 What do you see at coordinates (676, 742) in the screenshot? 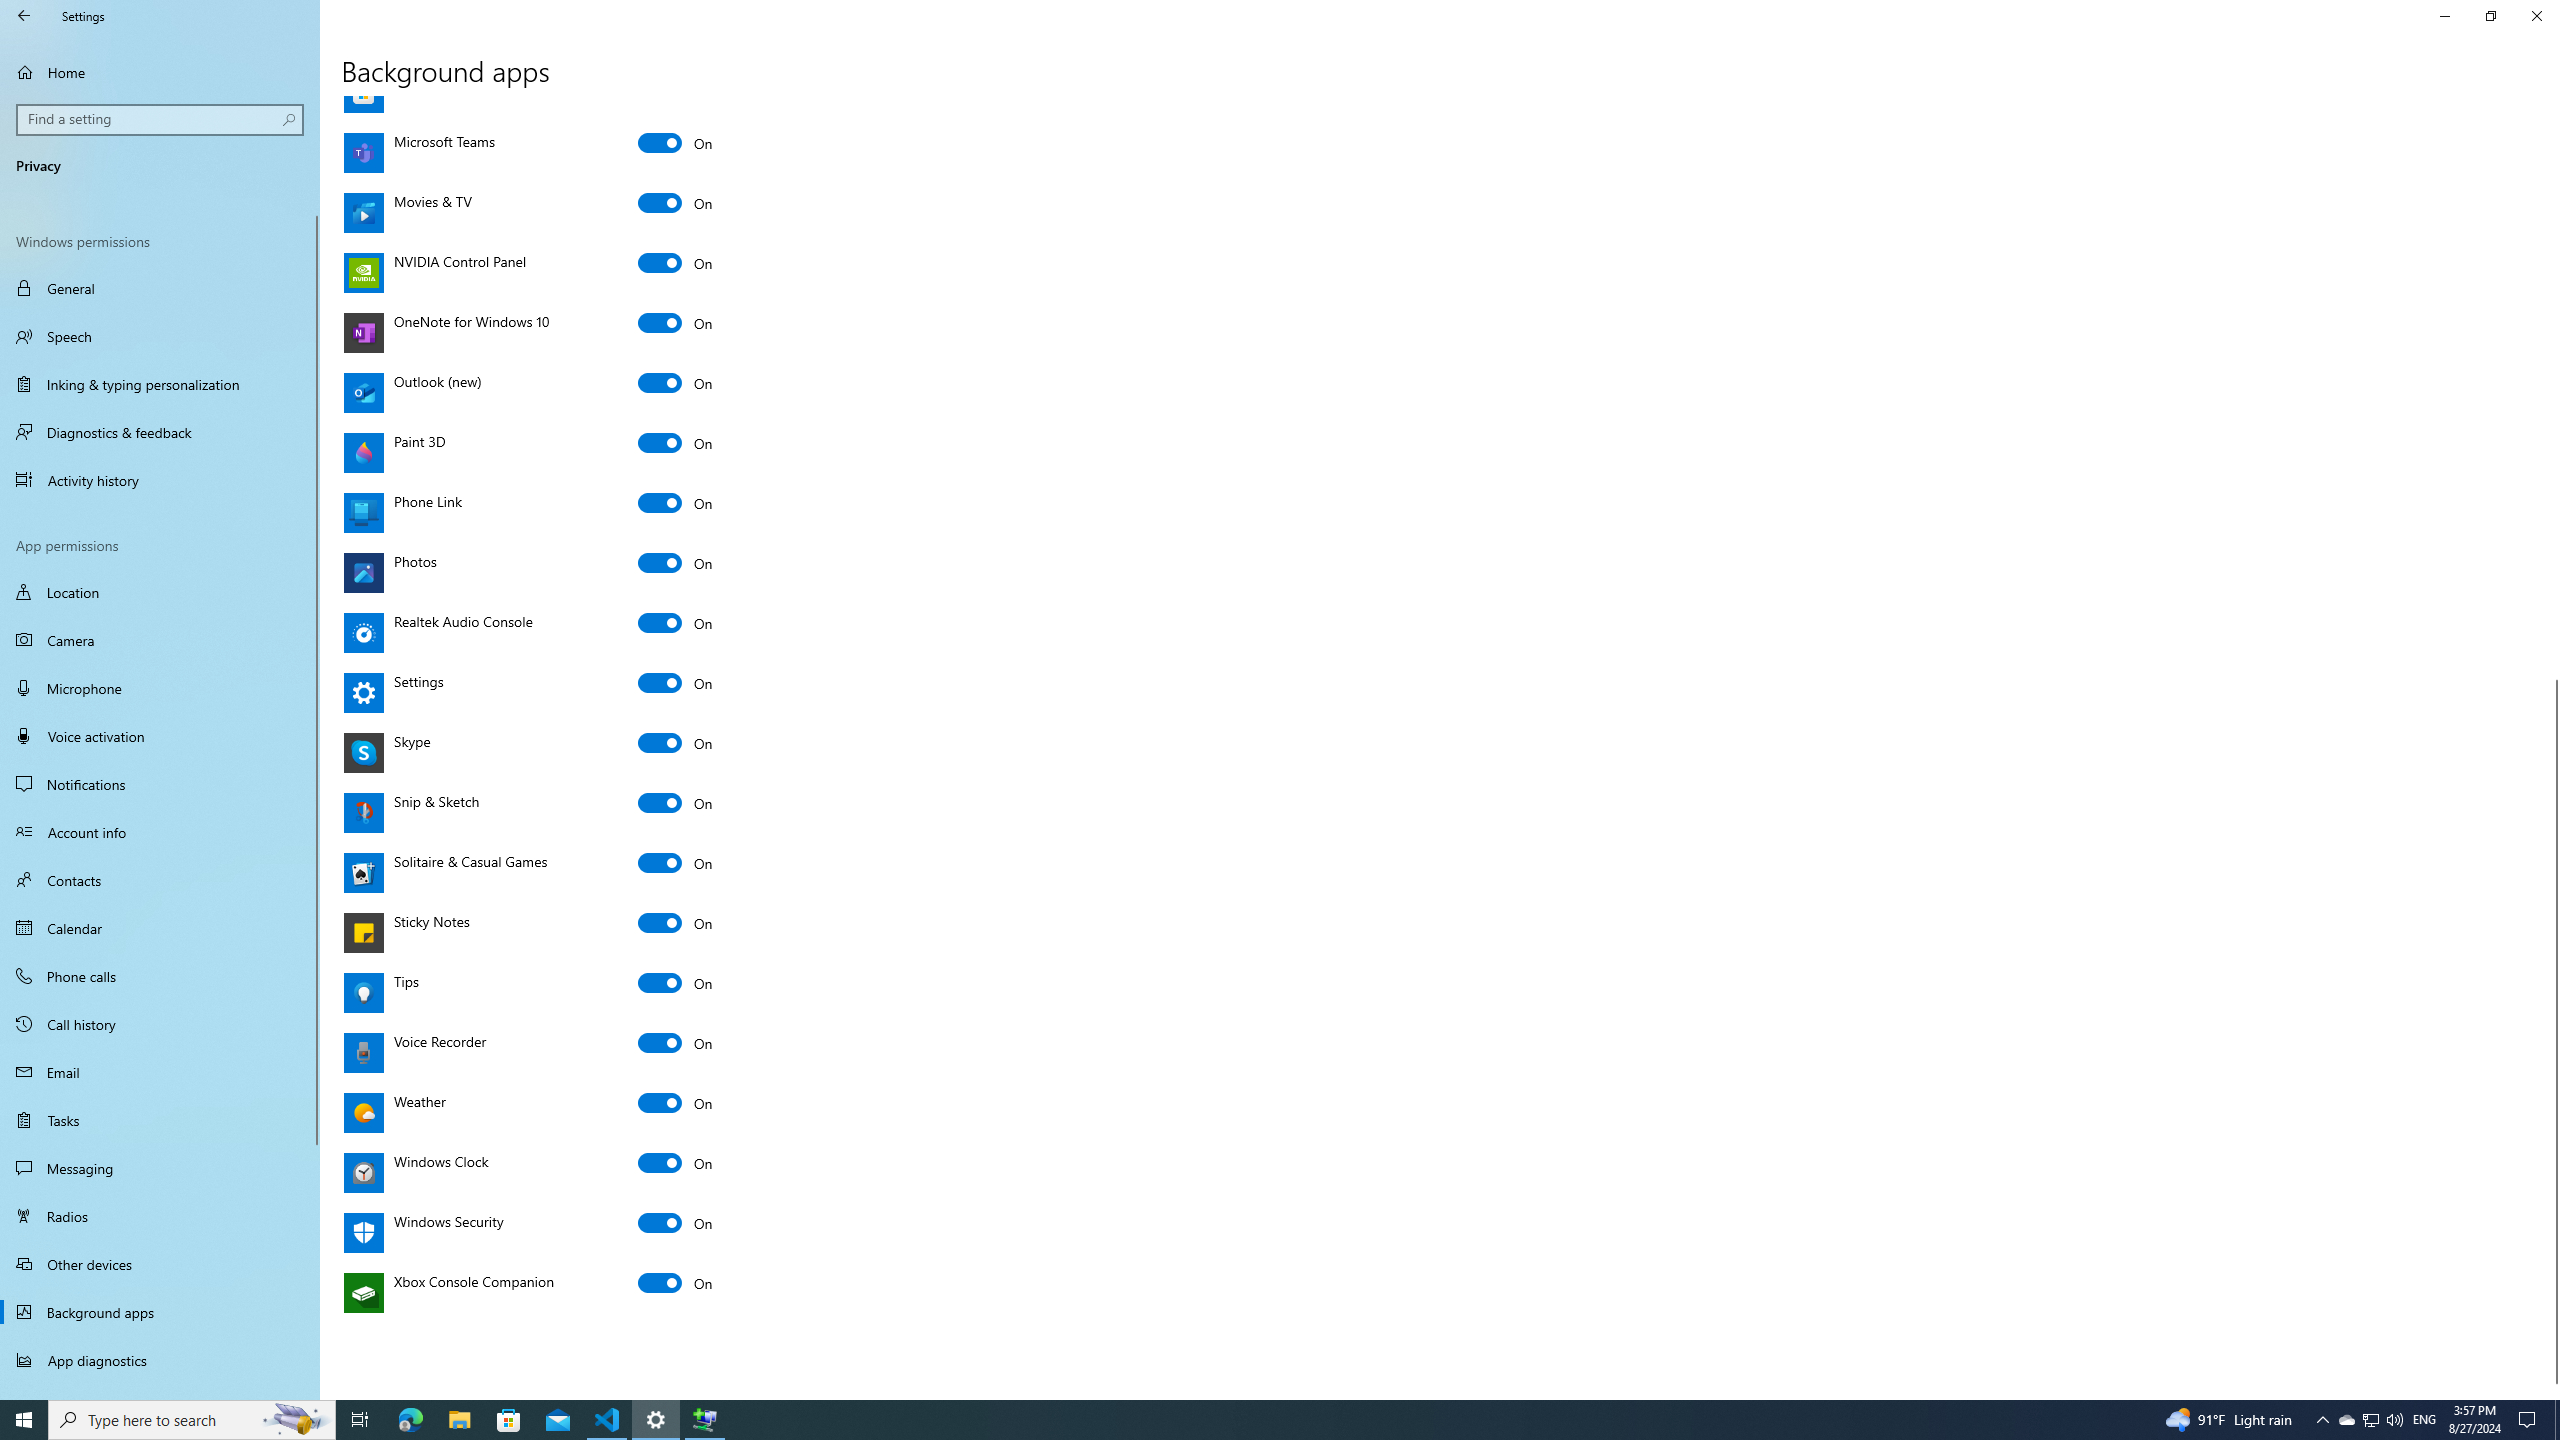
I see `Skype` at bounding box center [676, 742].